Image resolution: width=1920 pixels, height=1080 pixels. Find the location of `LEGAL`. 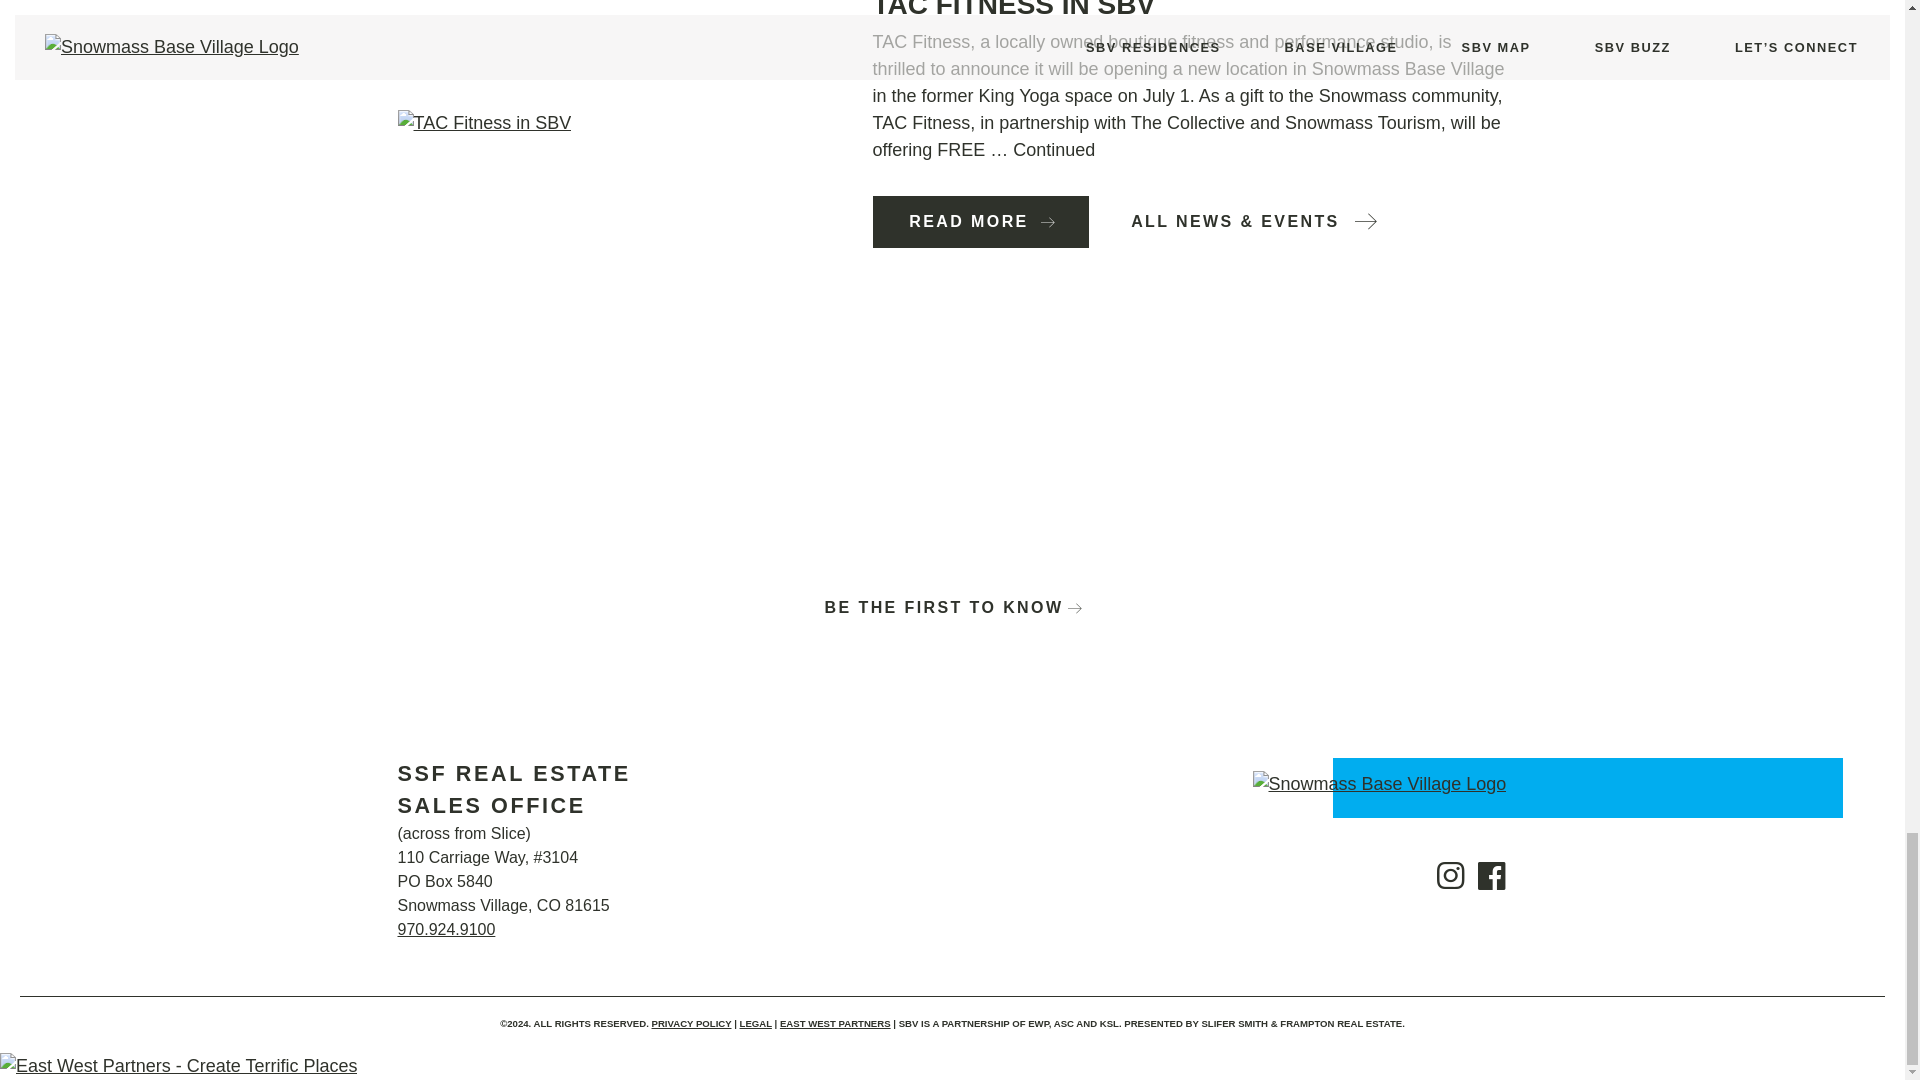

LEGAL is located at coordinates (755, 1024).